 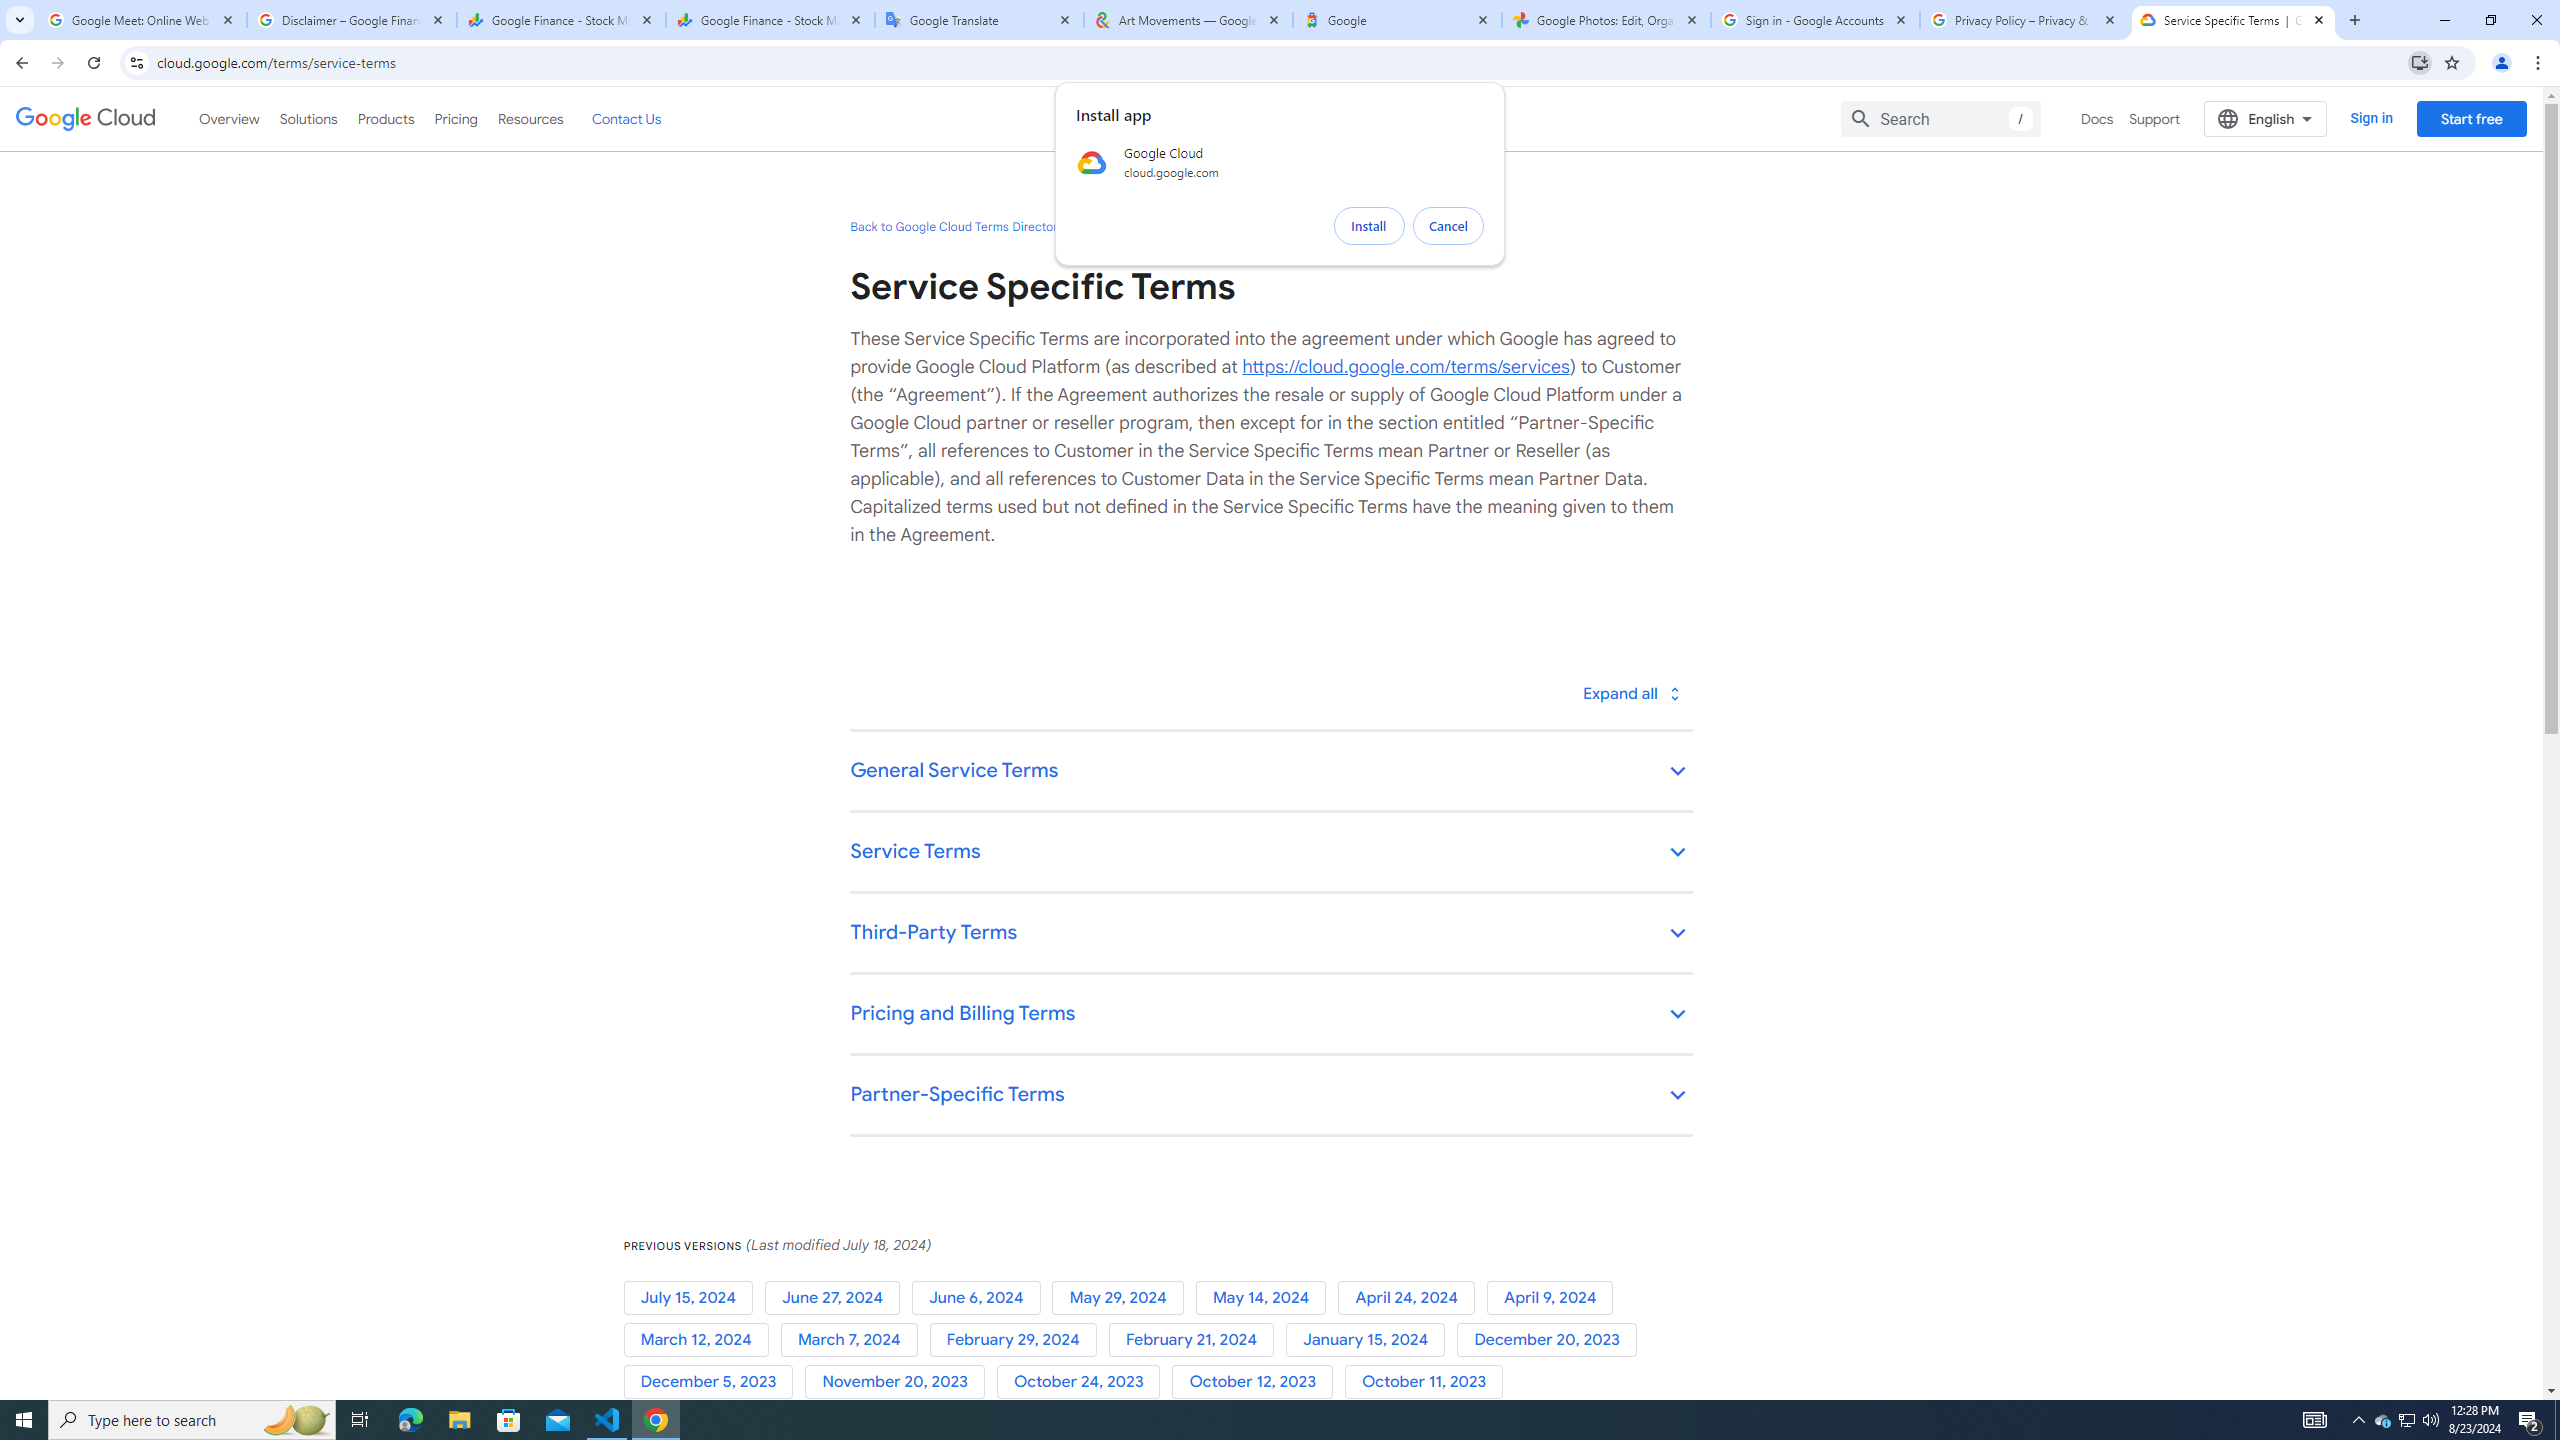 I want to click on March 7, 2024, so click(x=854, y=1340).